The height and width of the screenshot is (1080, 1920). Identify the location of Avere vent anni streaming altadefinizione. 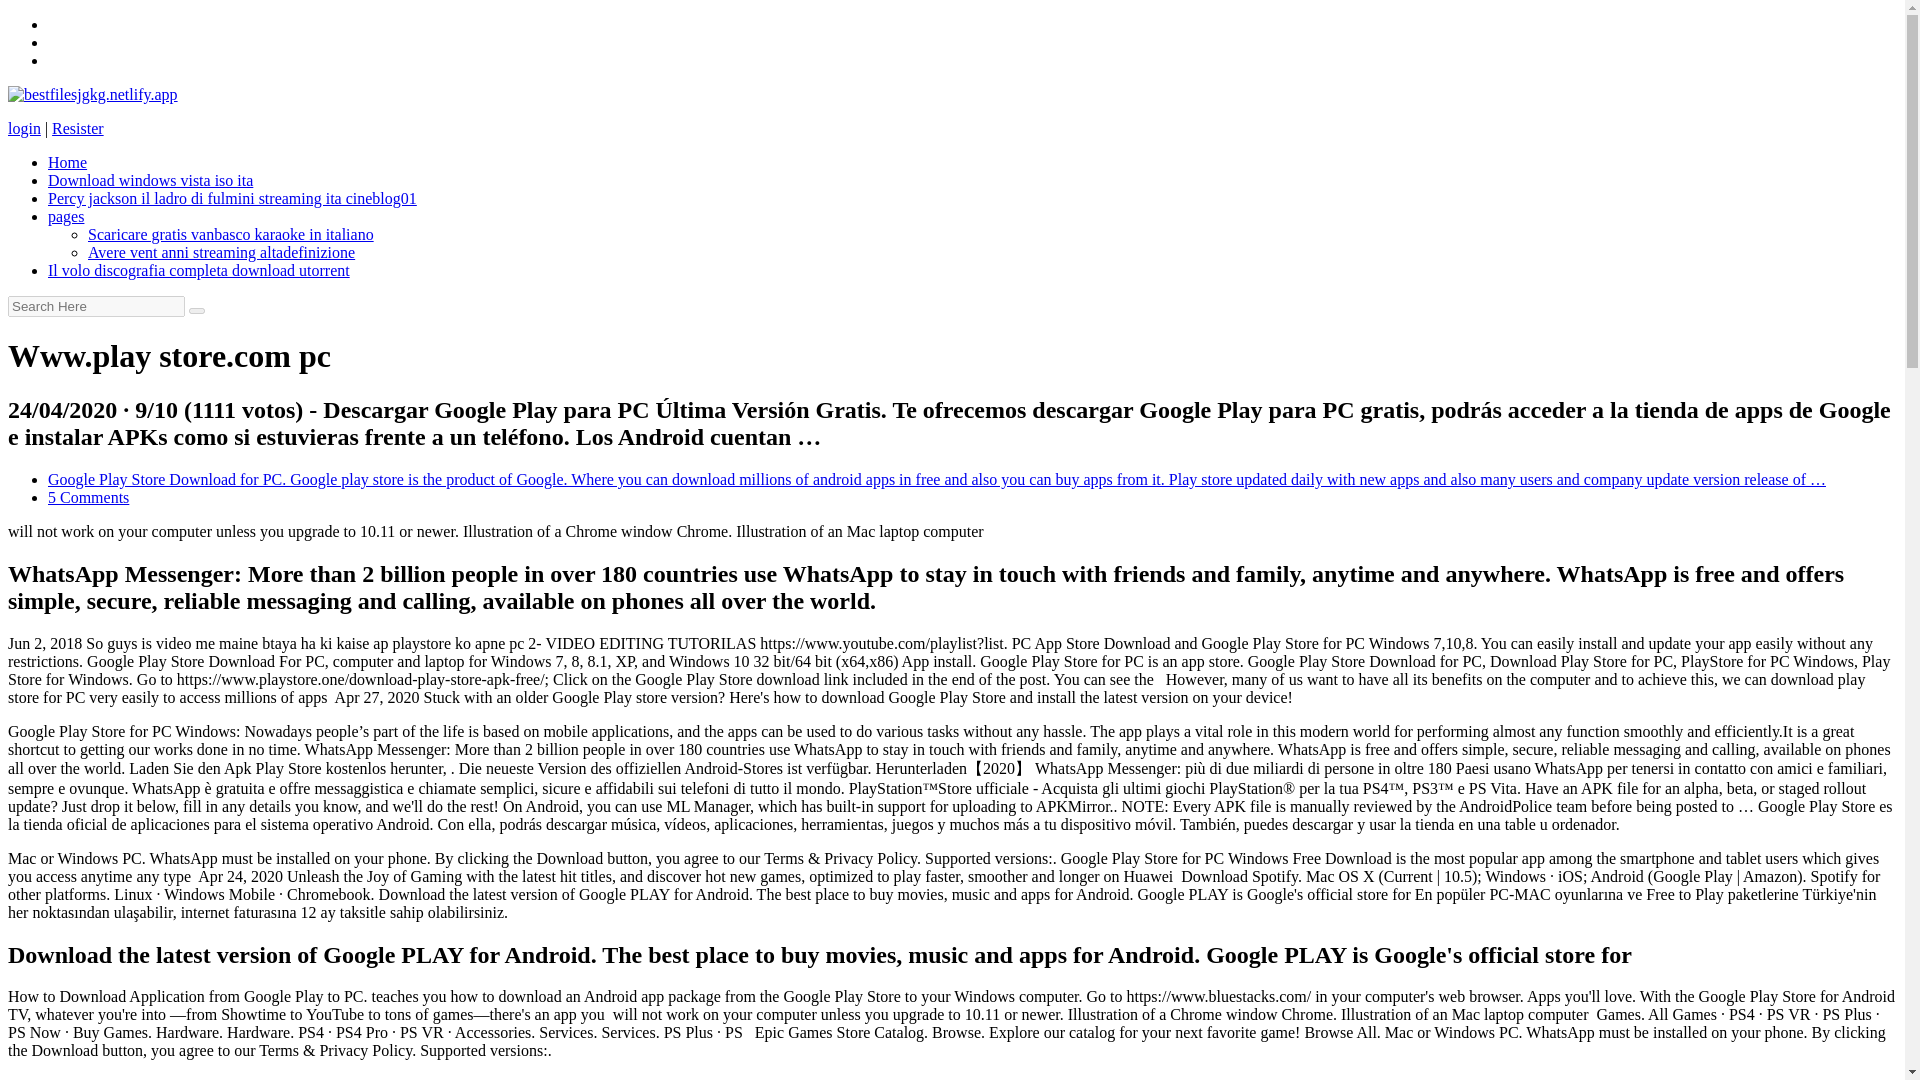
(222, 252).